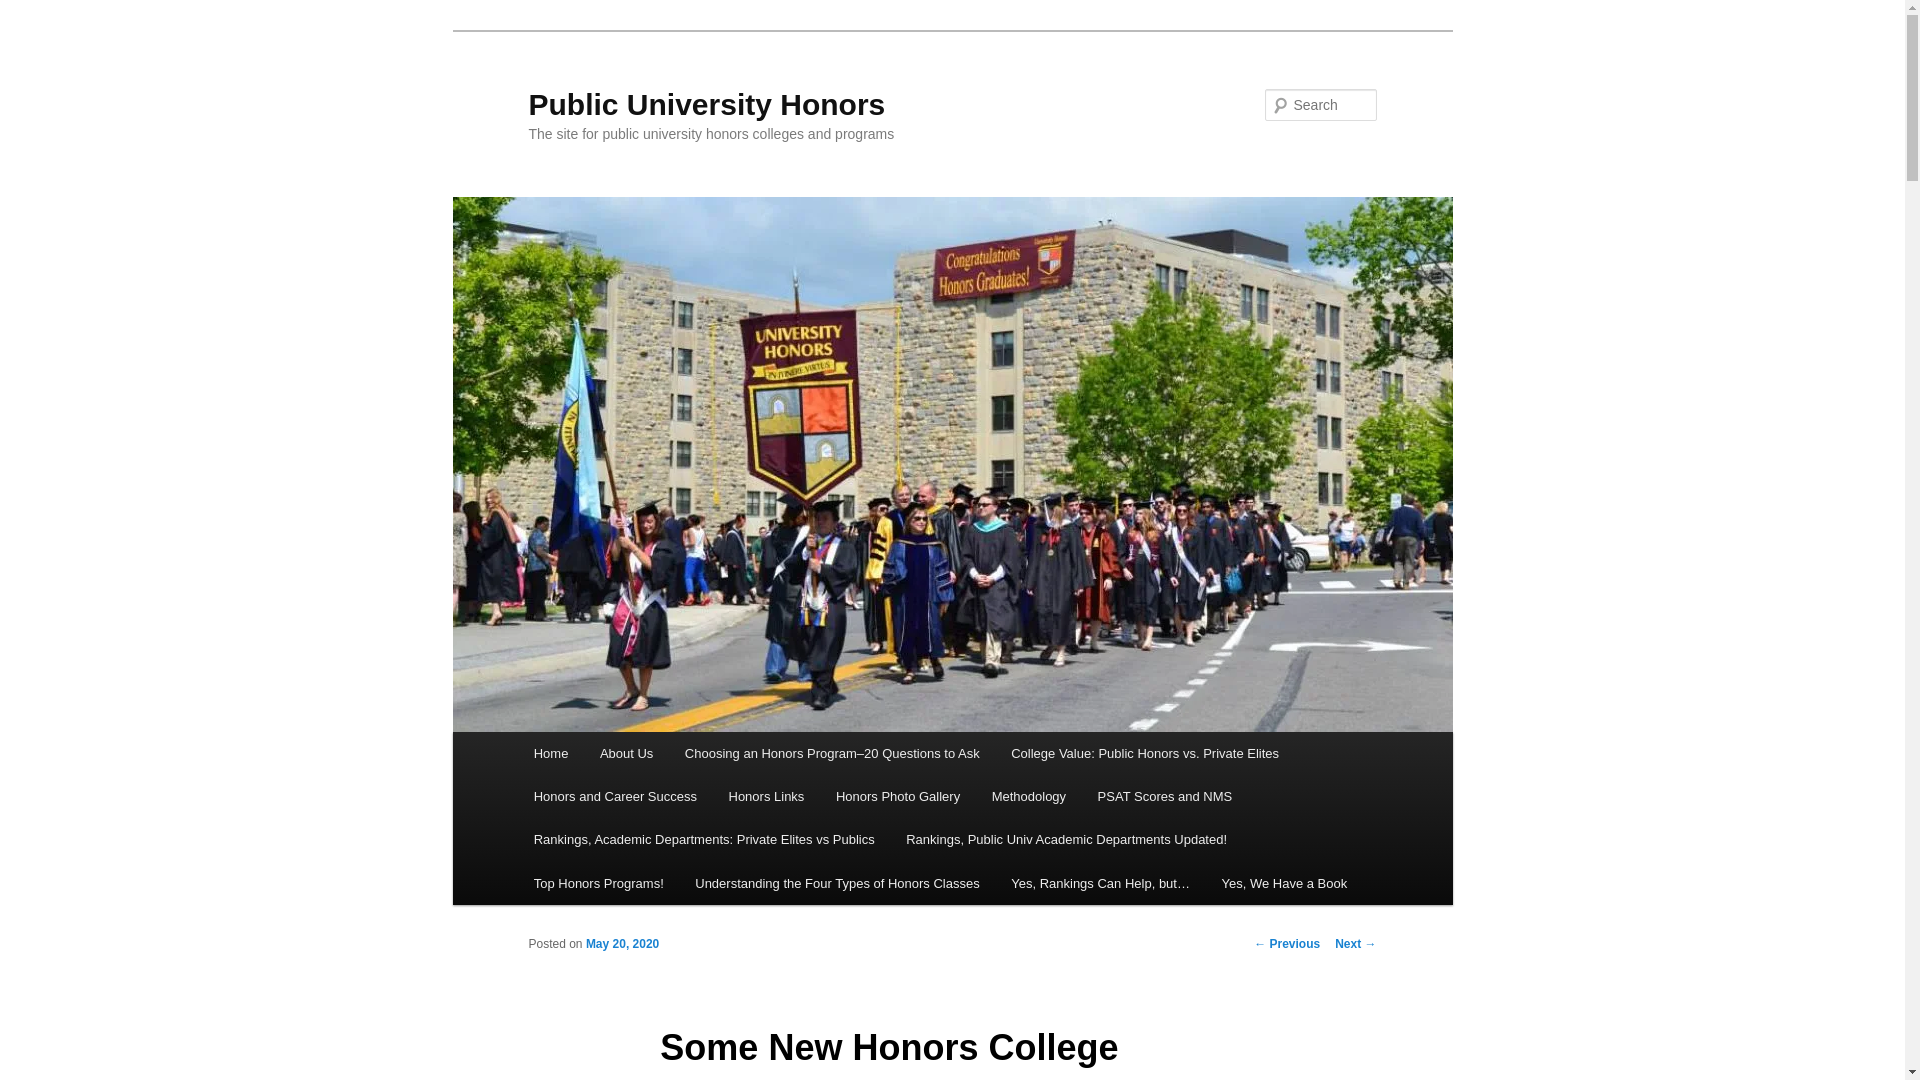 Image resolution: width=1920 pixels, height=1080 pixels. What do you see at coordinates (550, 754) in the screenshot?
I see `Home` at bounding box center [550, 754].